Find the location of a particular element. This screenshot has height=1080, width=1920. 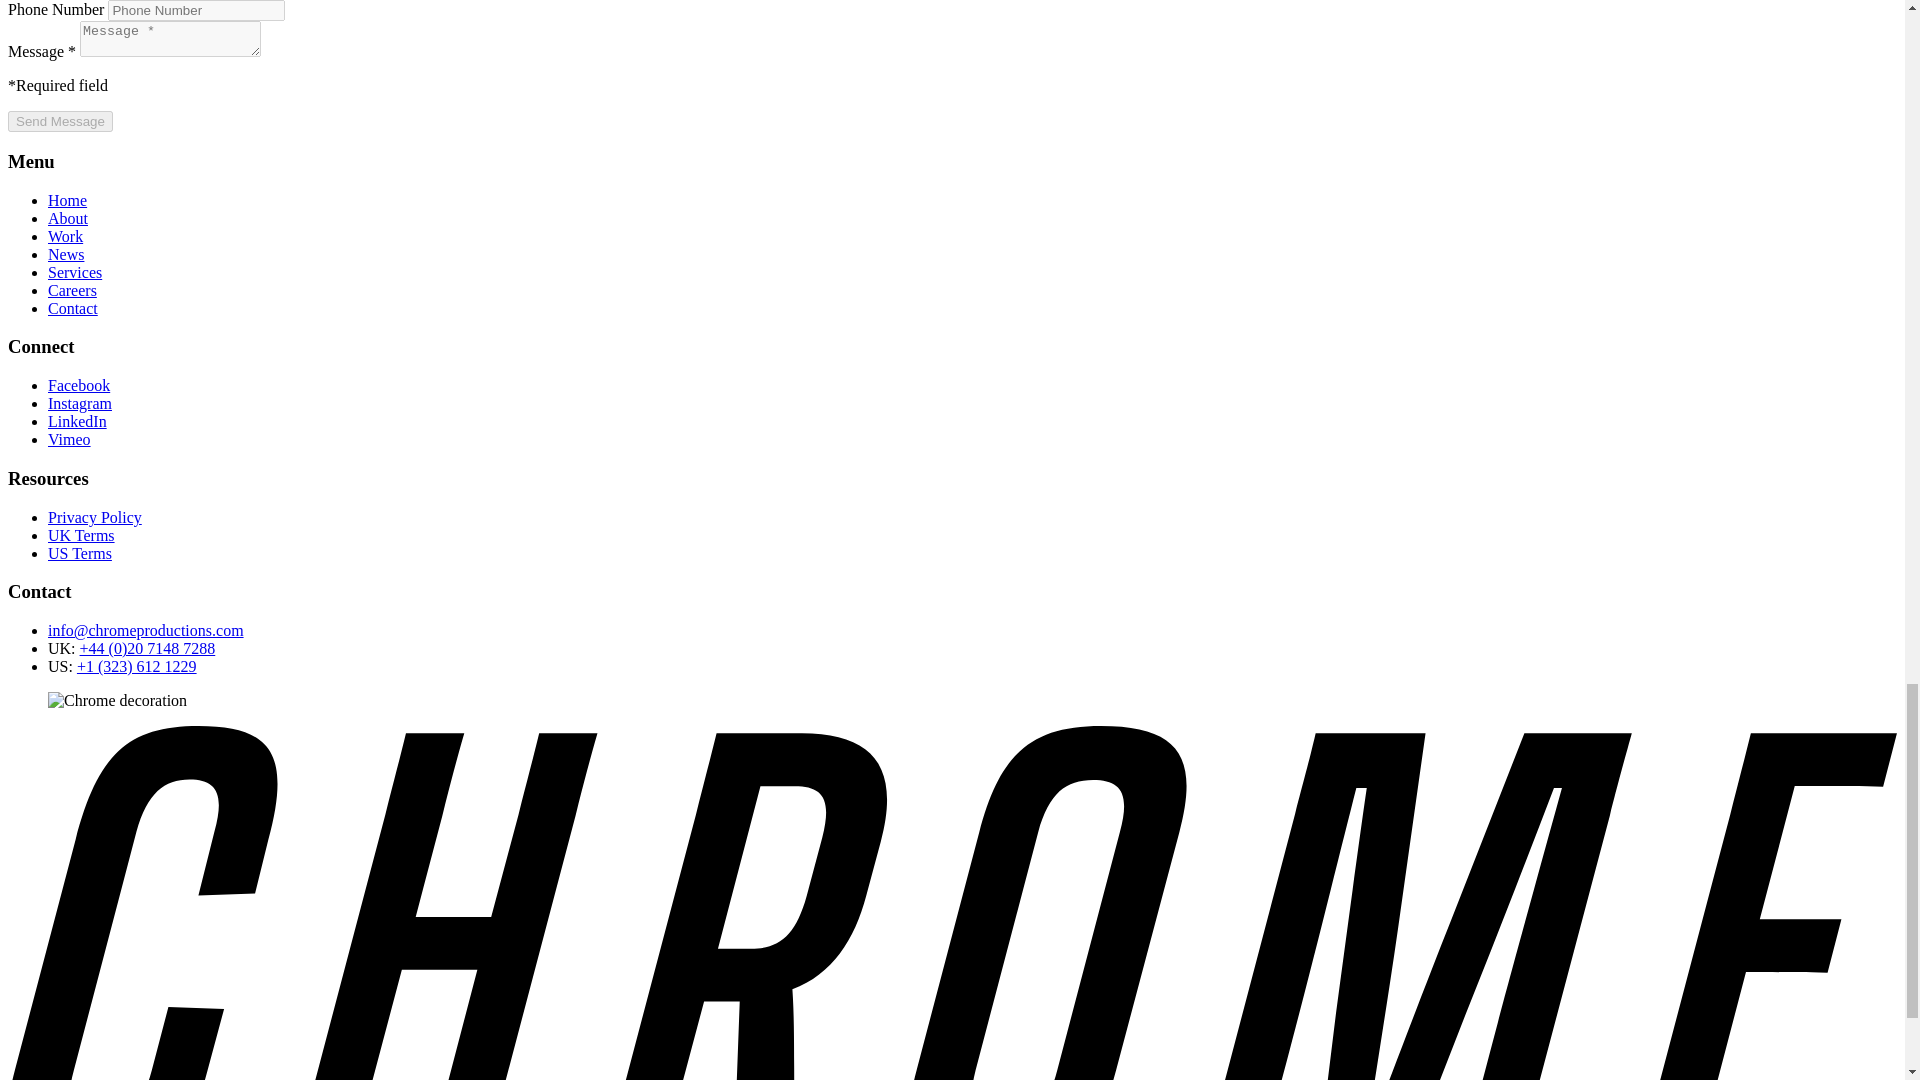

Facebook is located at coordinates (78, 385).